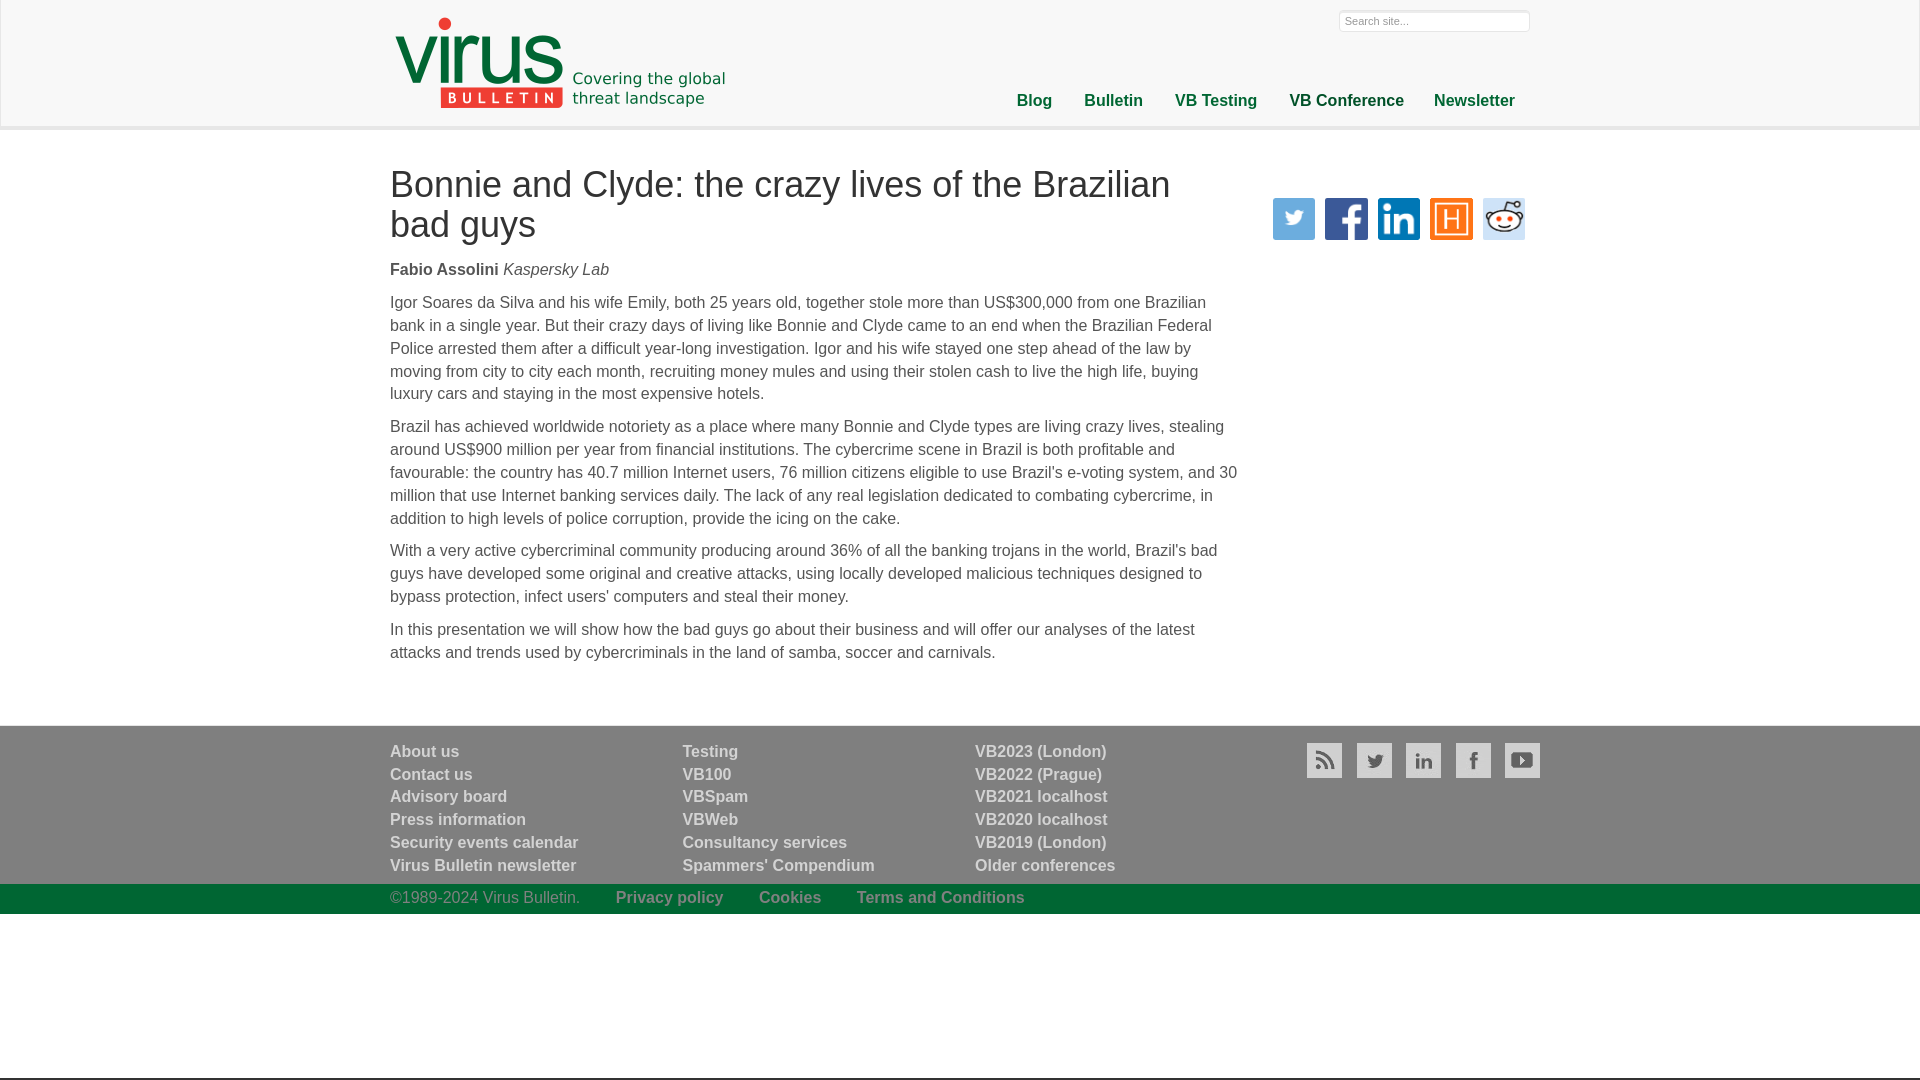 This screenshot has width=1920, height=1080. Describe the element at coordinates (1346, 219) in the screenshot. I see `Share on Facebook` at that location.